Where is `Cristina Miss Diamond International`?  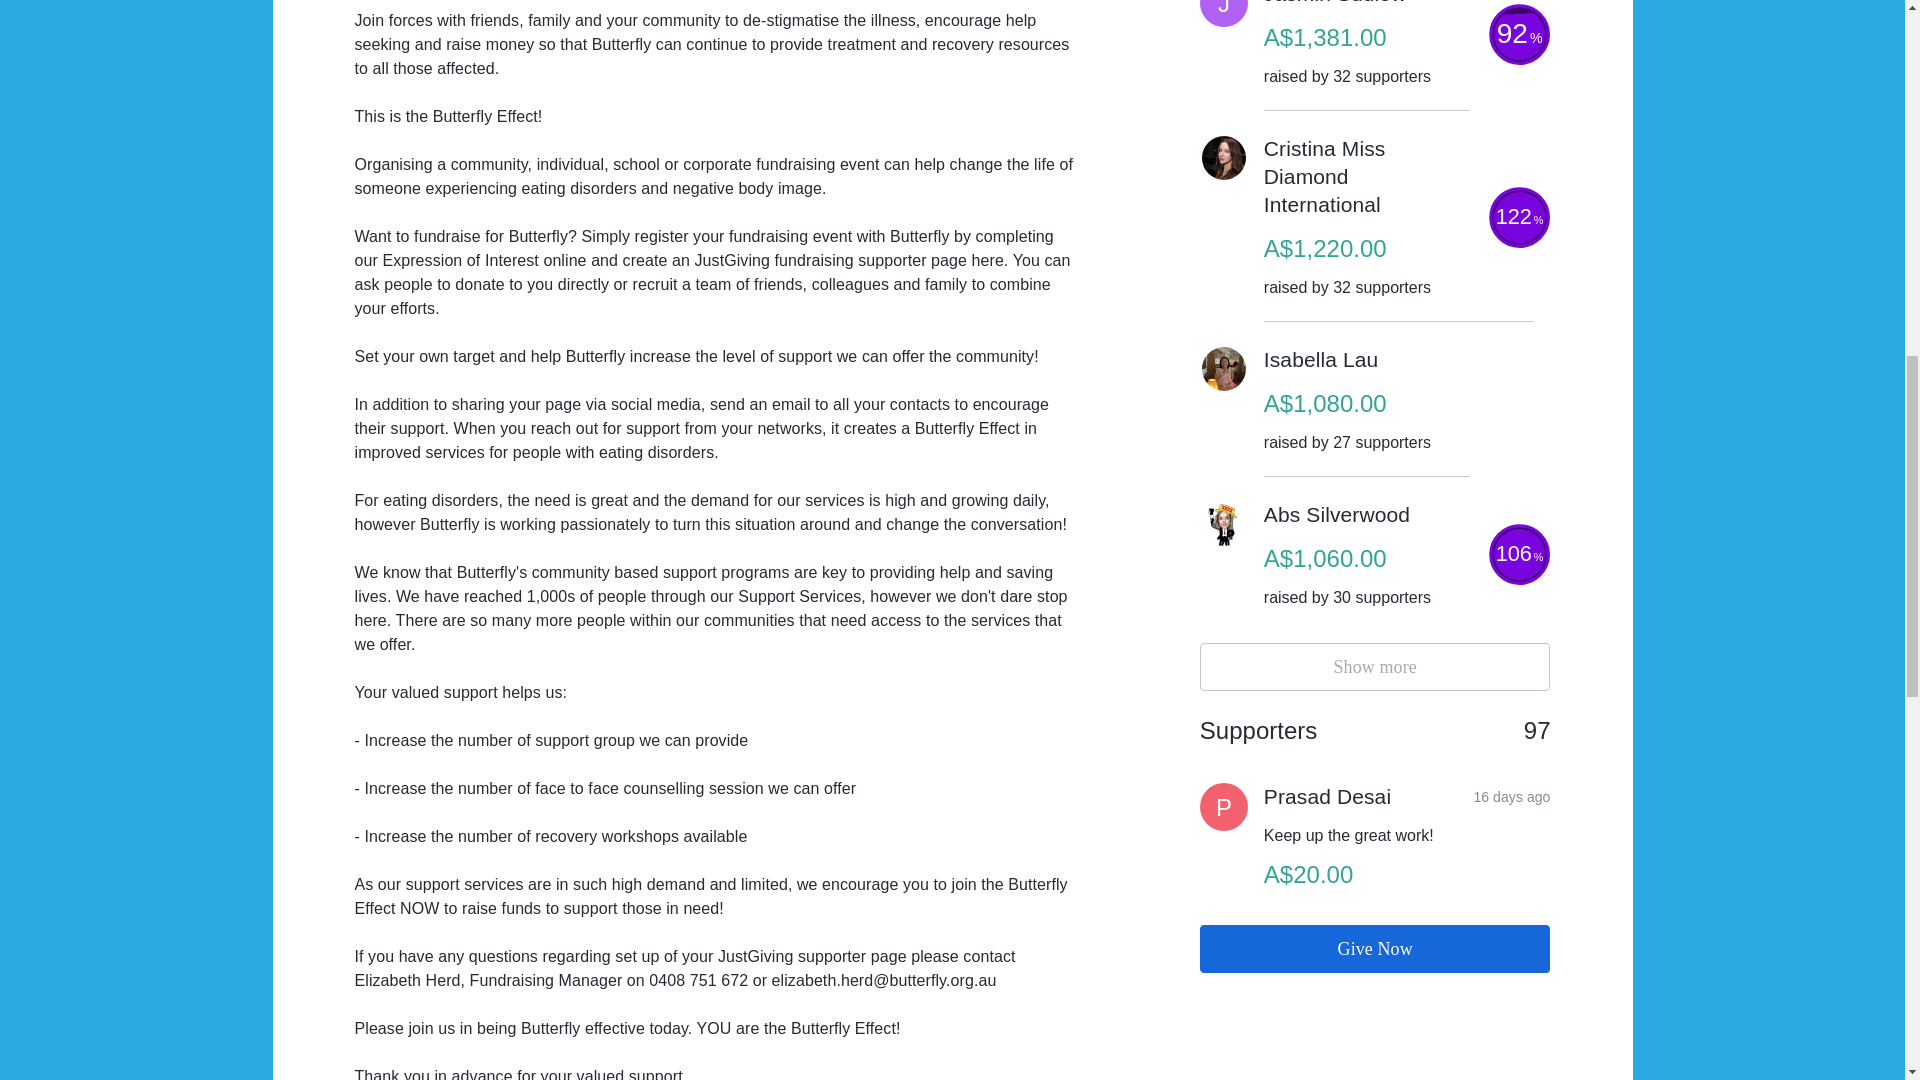 Cristina Miss Diamond International is located at coordinates (1366, 177).